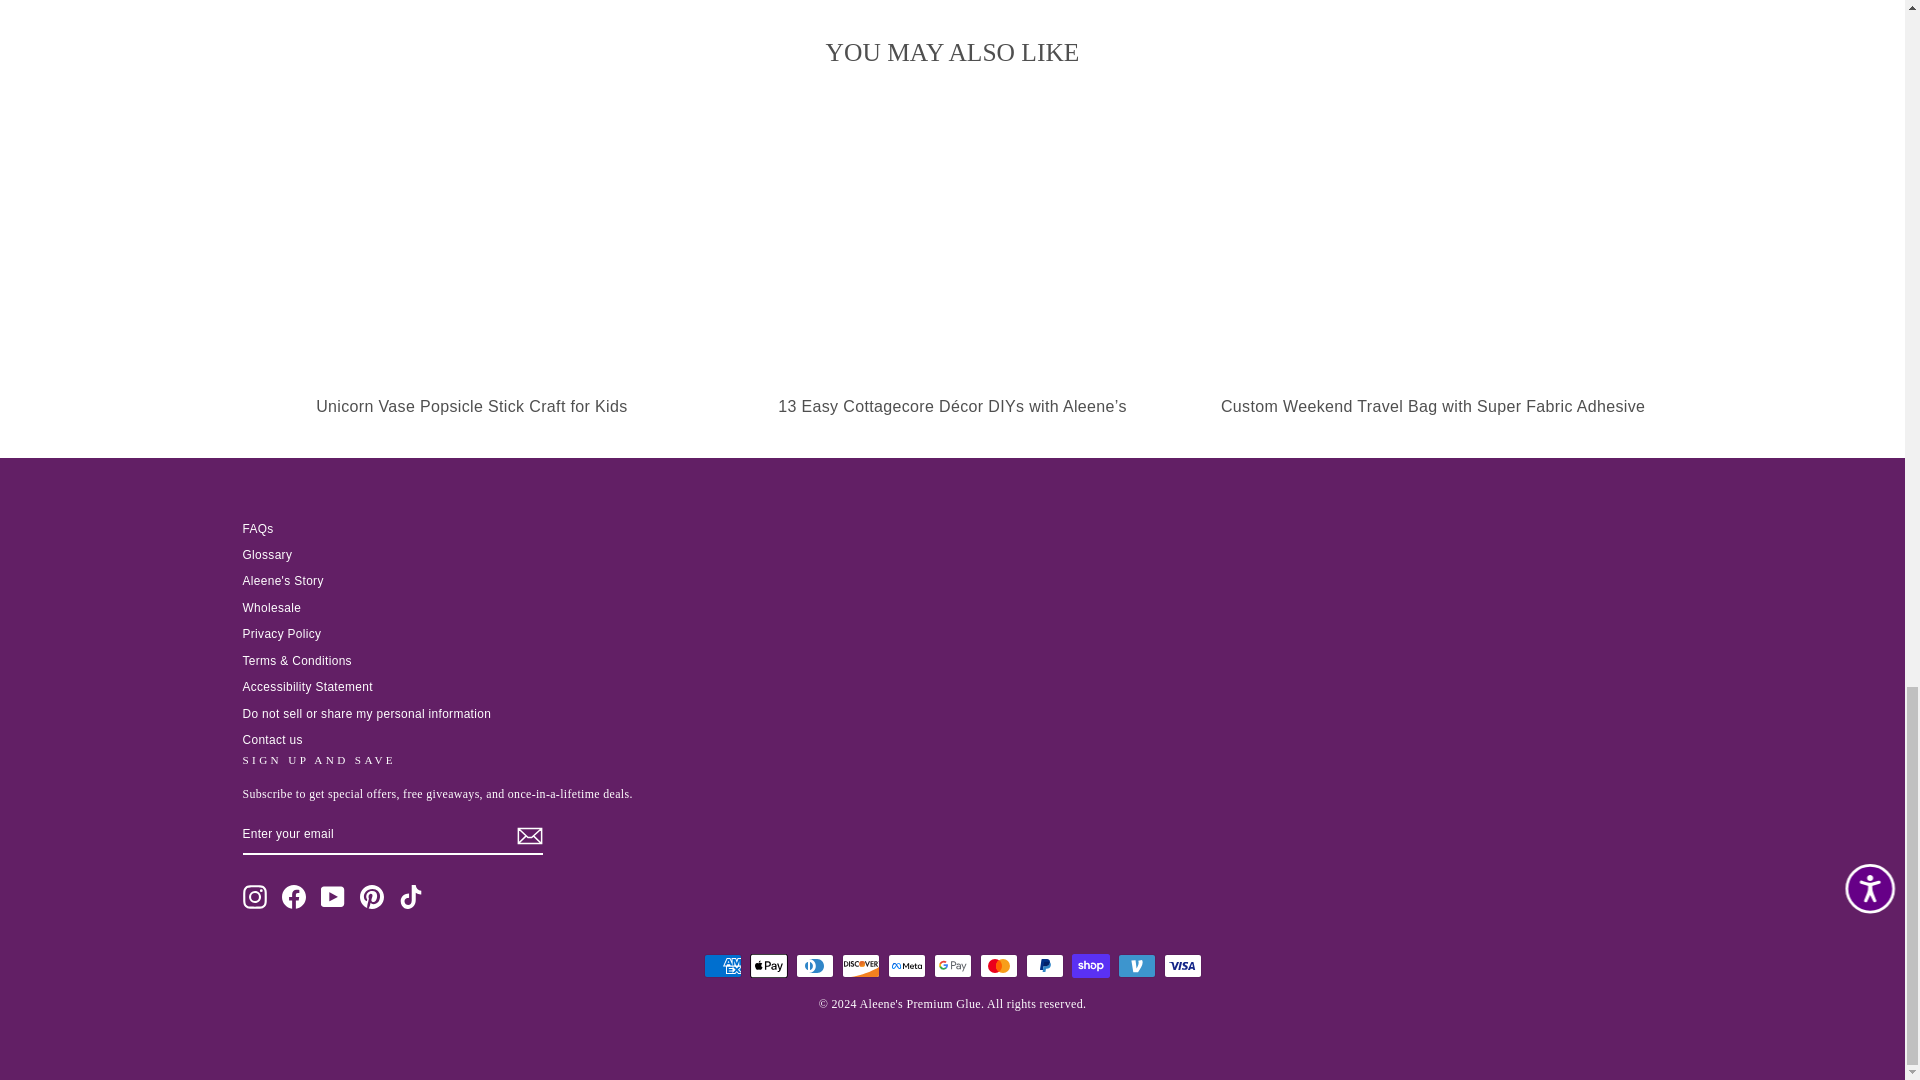  I want to click on Meta Pay, so click(906, 966).